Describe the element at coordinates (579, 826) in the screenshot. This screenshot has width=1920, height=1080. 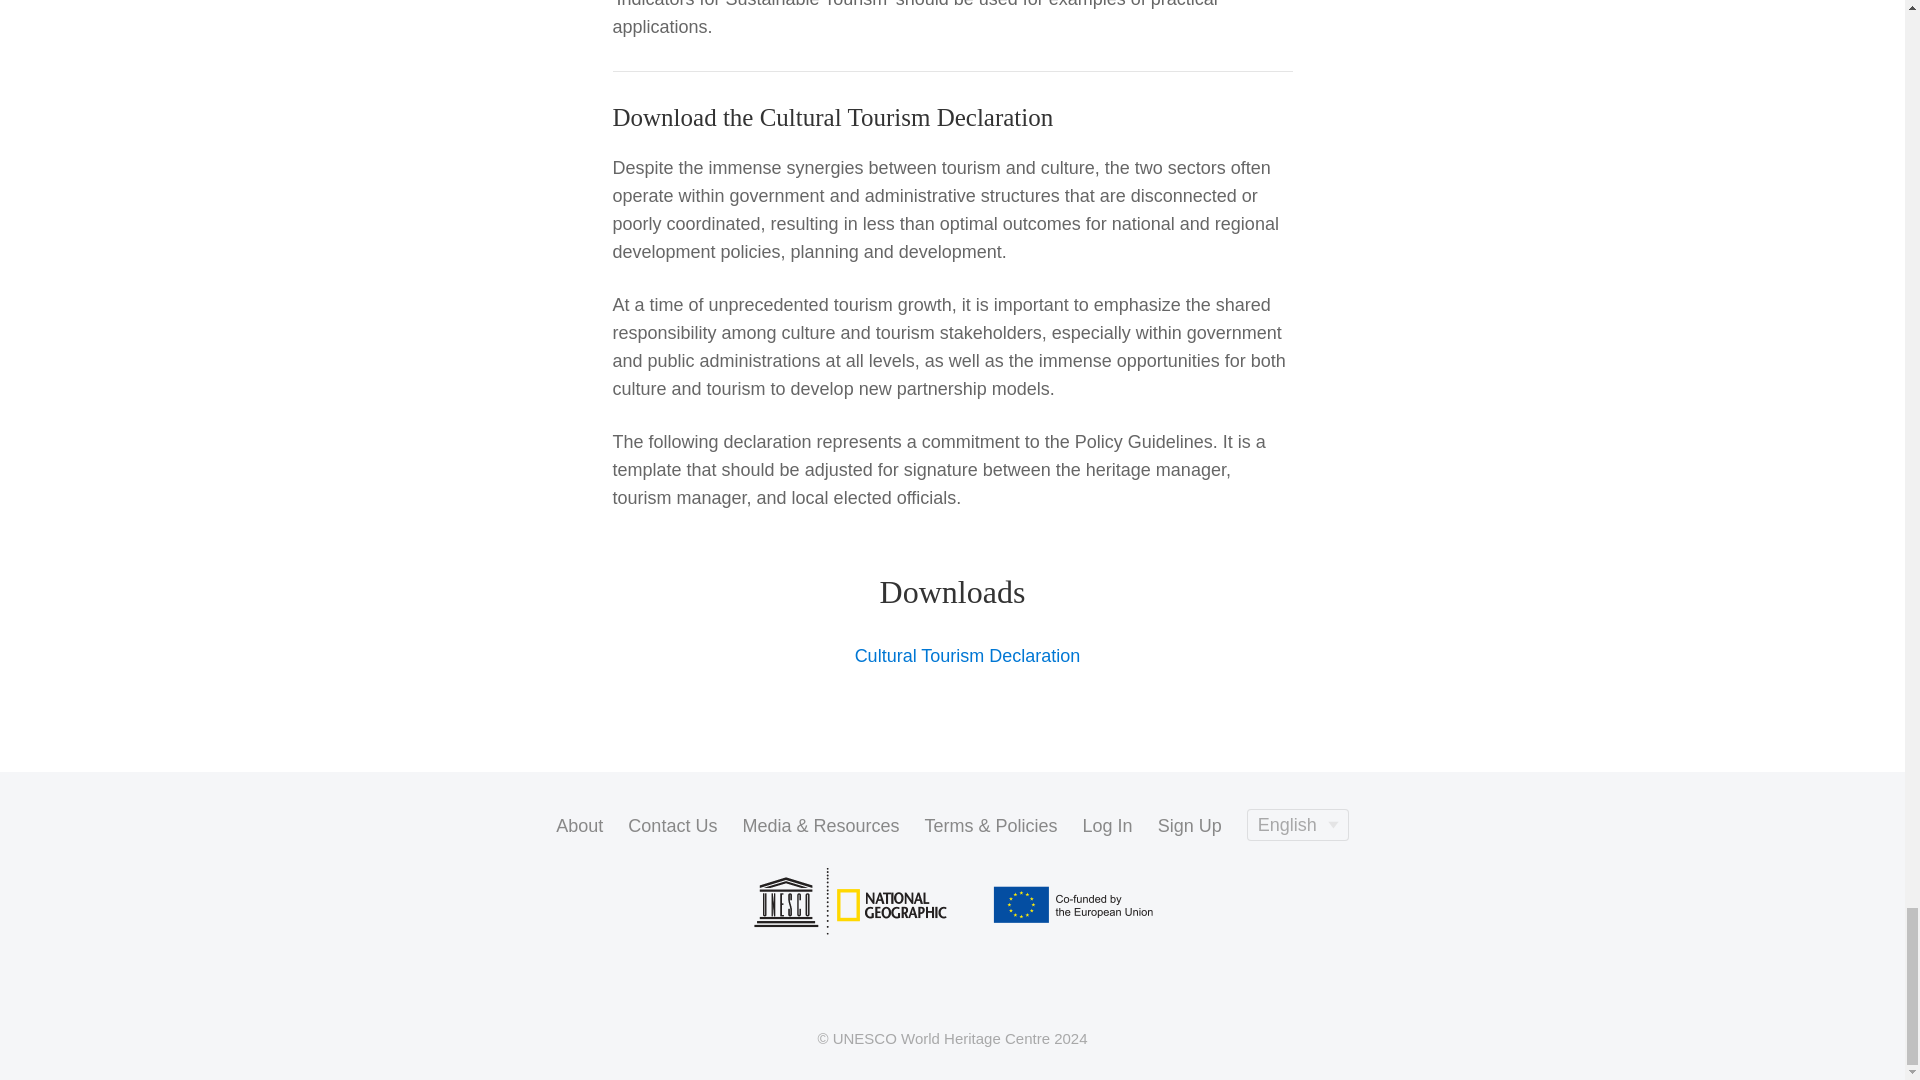
I see `About` at that location.